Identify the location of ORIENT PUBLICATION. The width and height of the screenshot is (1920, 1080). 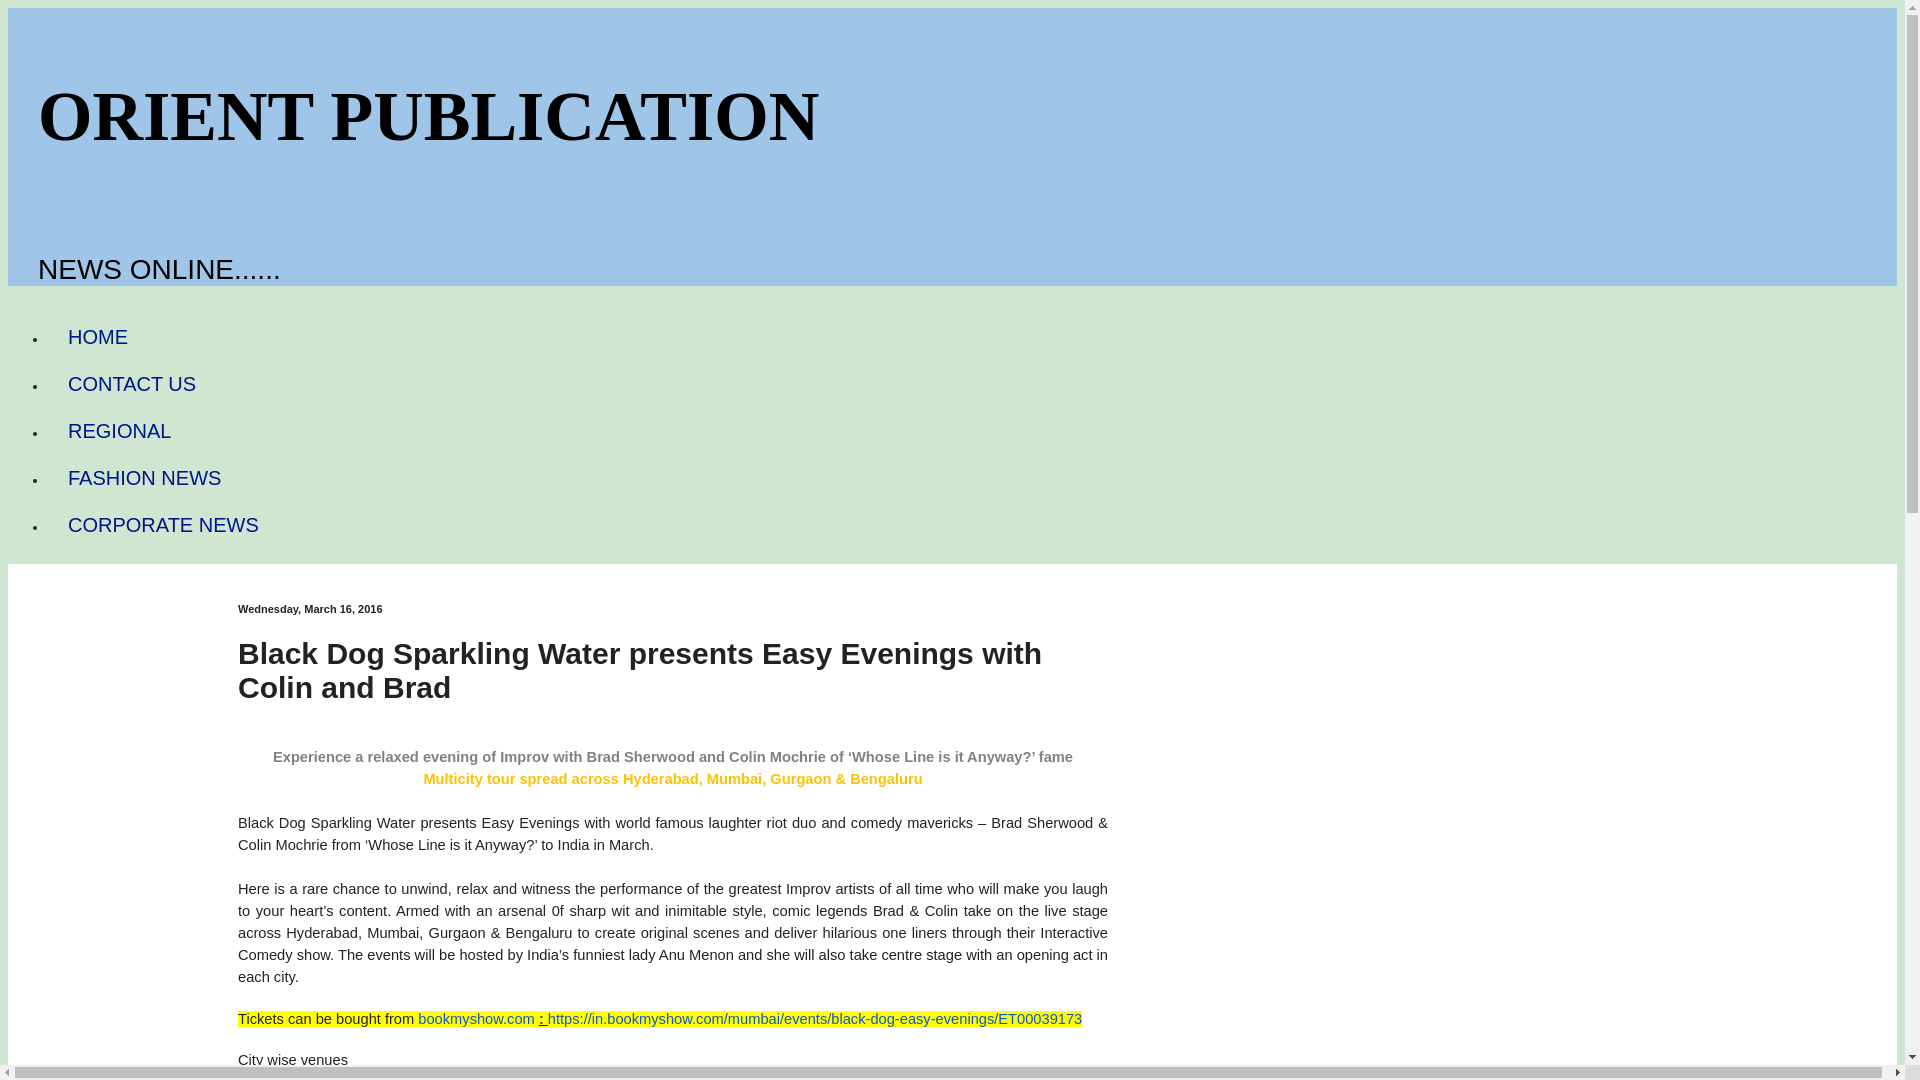
(428, 116).